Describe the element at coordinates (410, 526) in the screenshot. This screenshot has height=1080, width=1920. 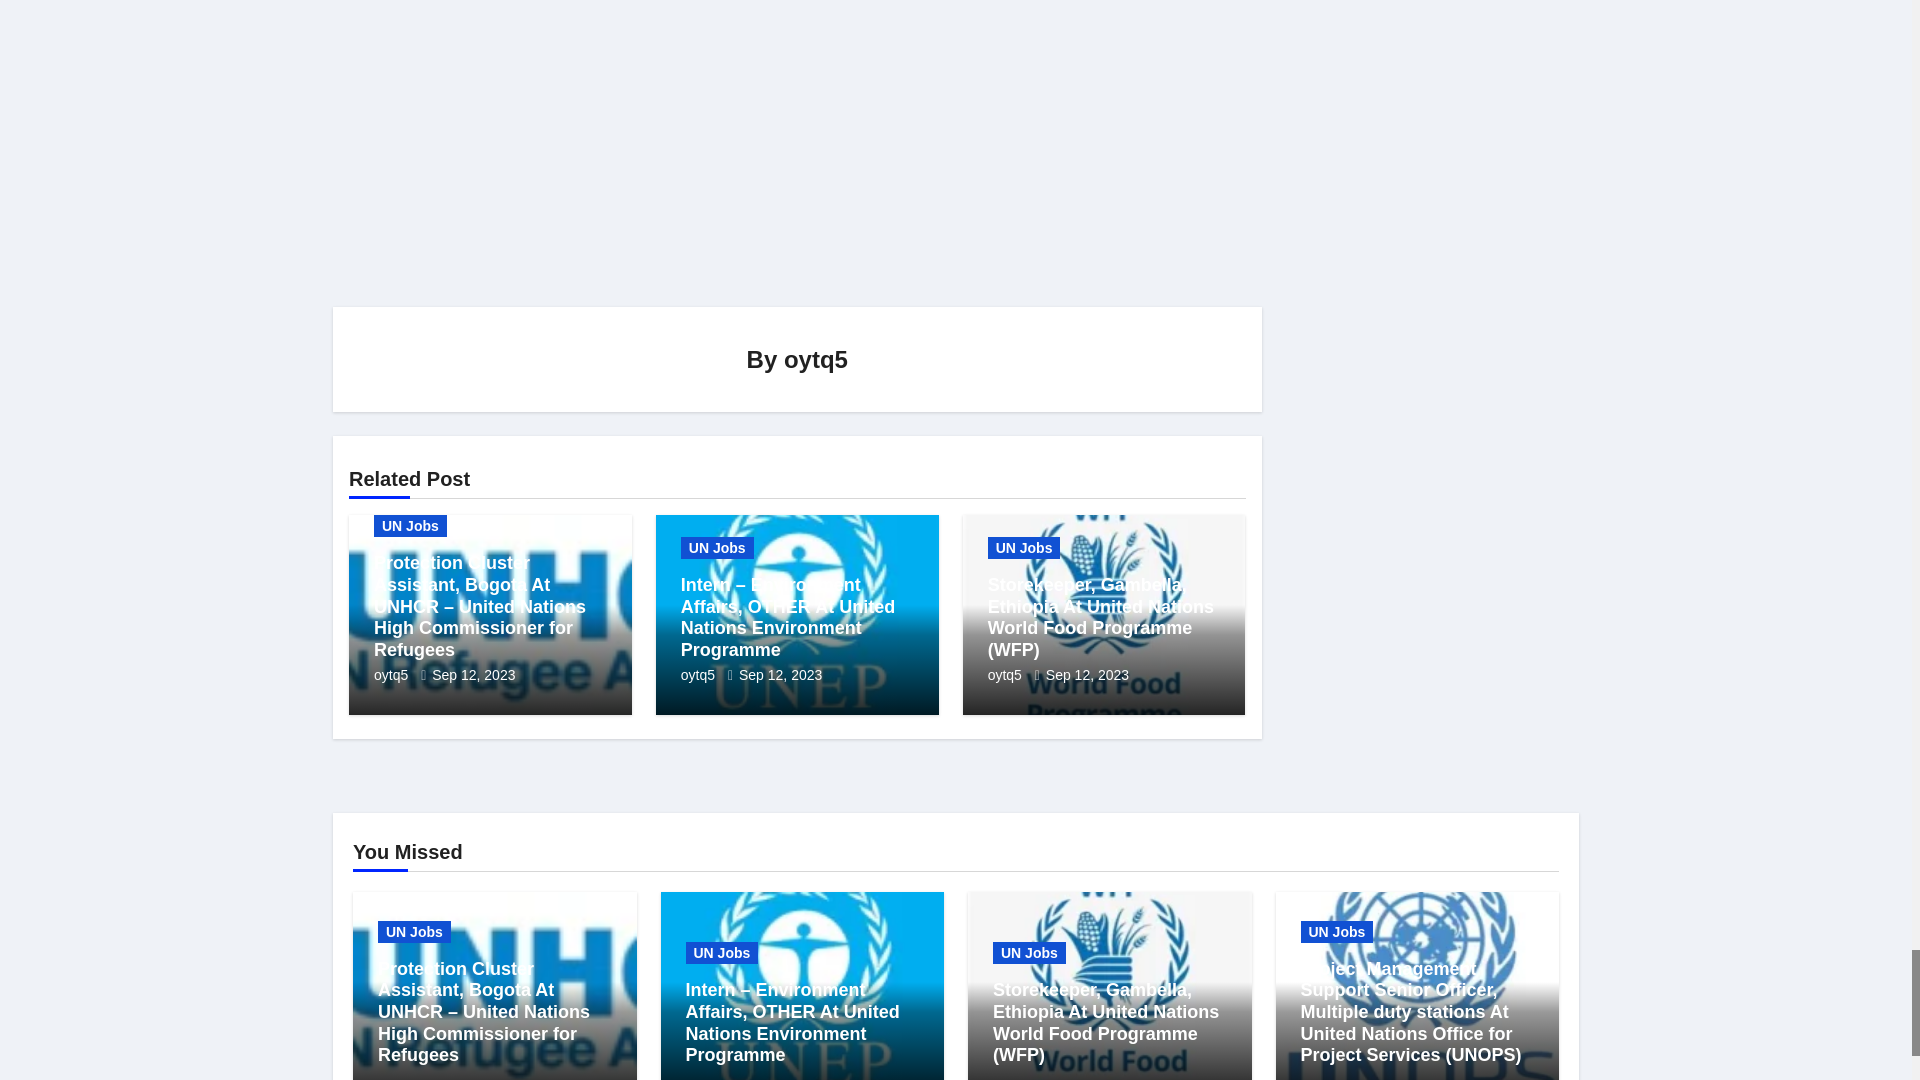
I see `UN Jobs` at that location.